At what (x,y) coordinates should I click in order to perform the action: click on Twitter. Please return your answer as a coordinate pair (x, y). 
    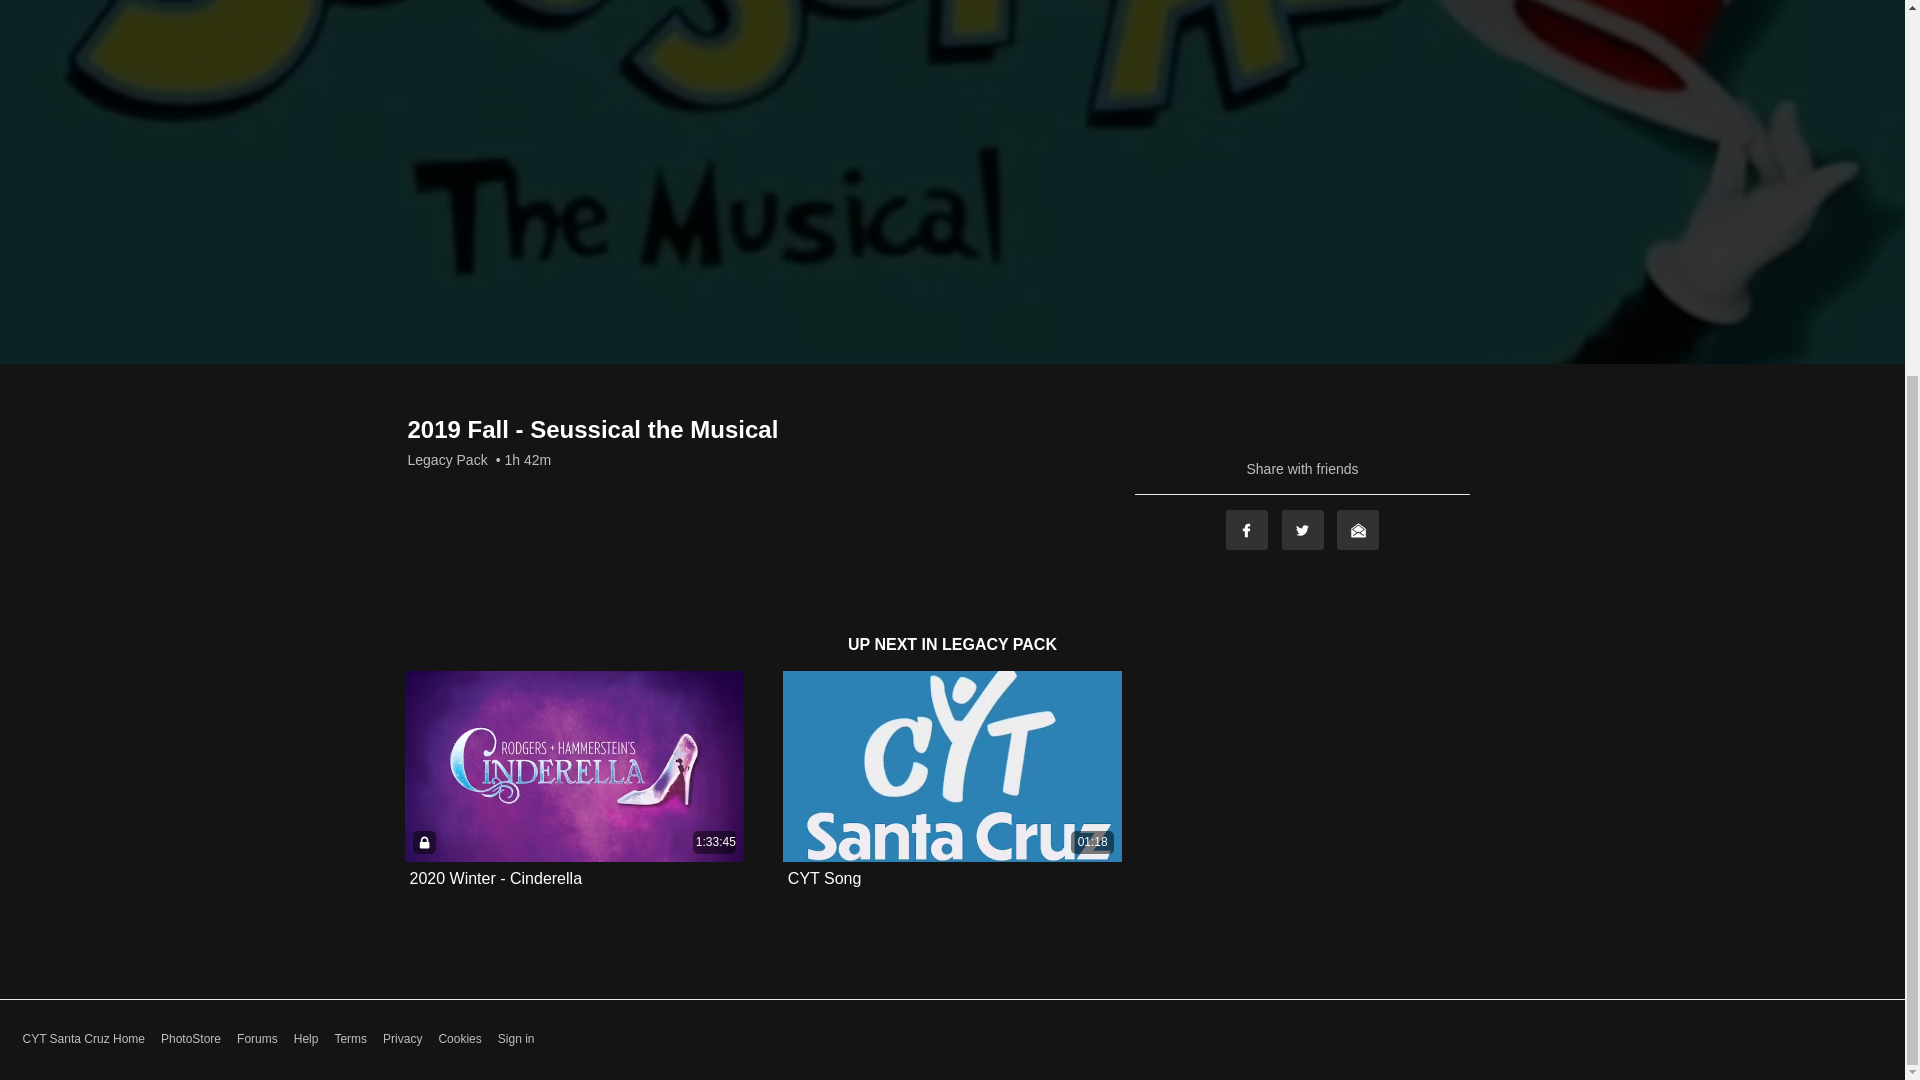
    Looking at the image, I should click on (1303, 529).